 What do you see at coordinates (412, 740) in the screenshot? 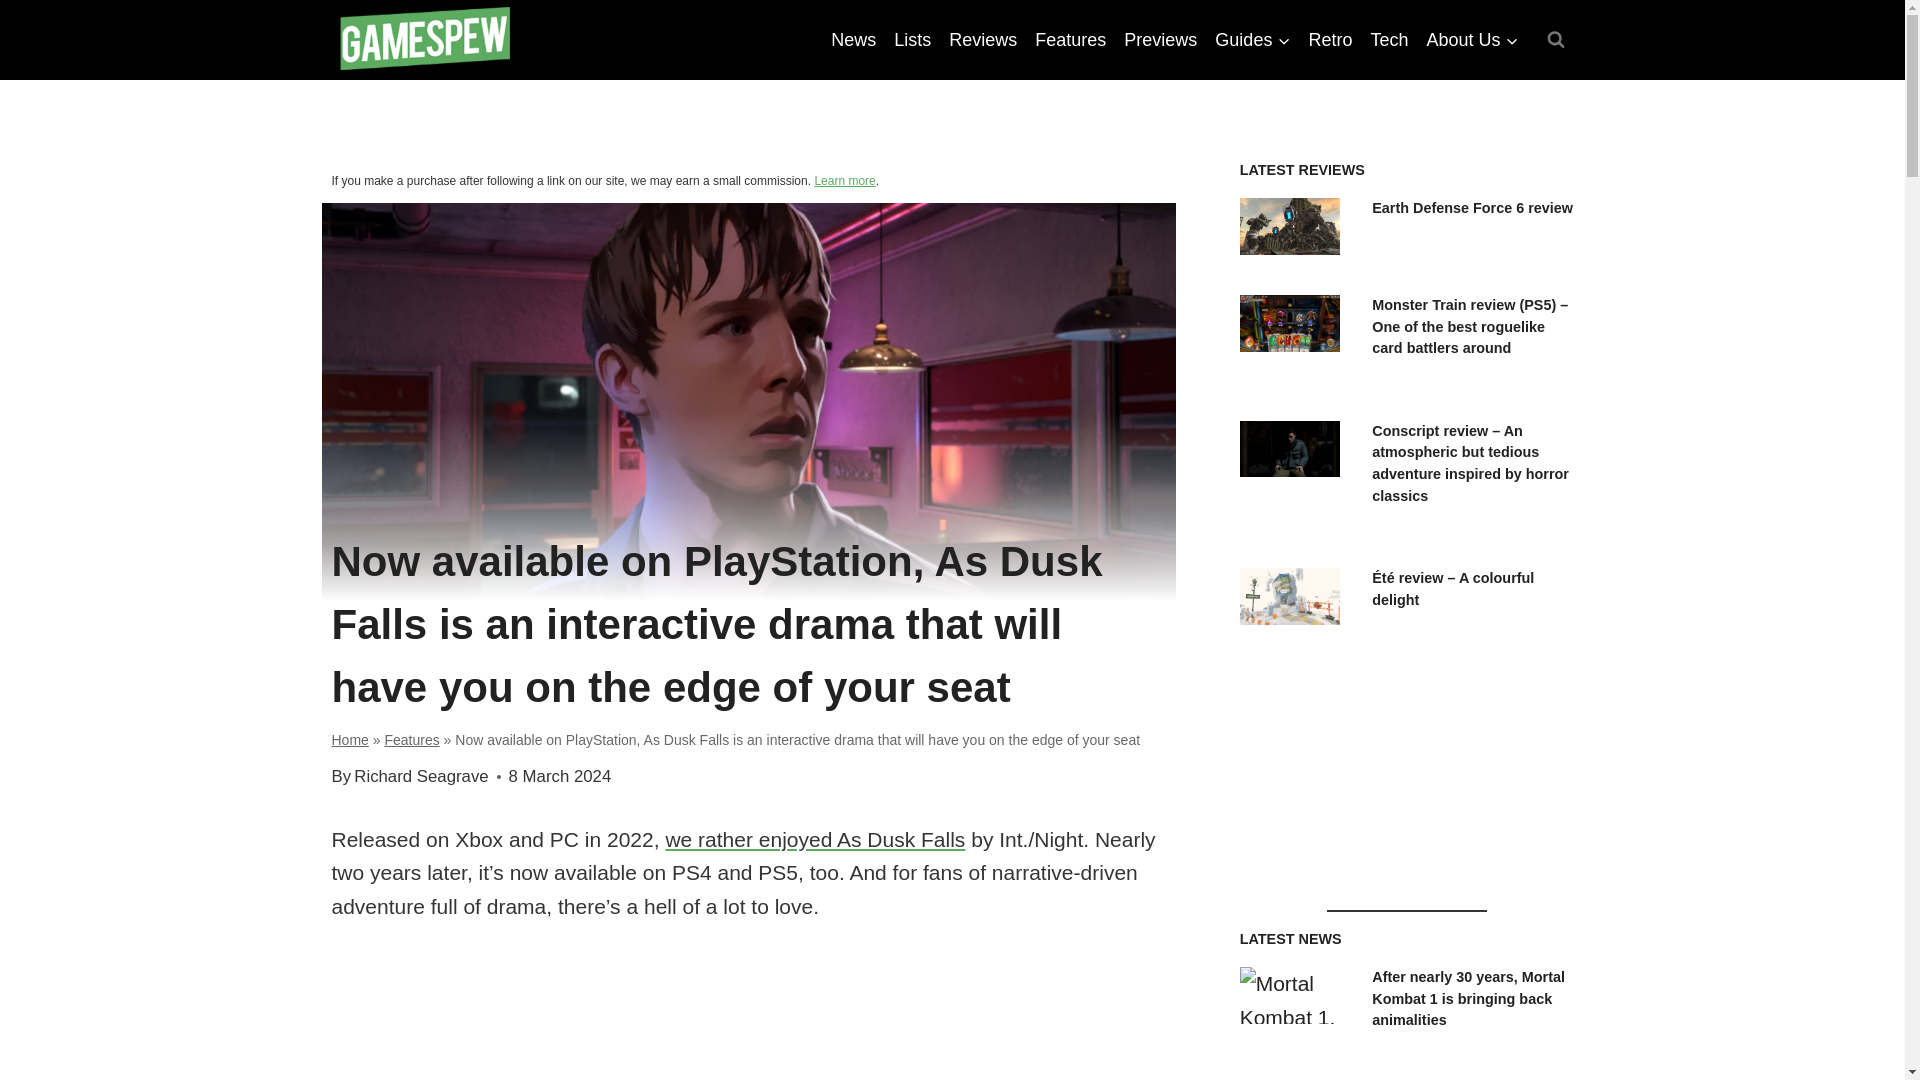
I see `Features` at bounding box center [412, 740].